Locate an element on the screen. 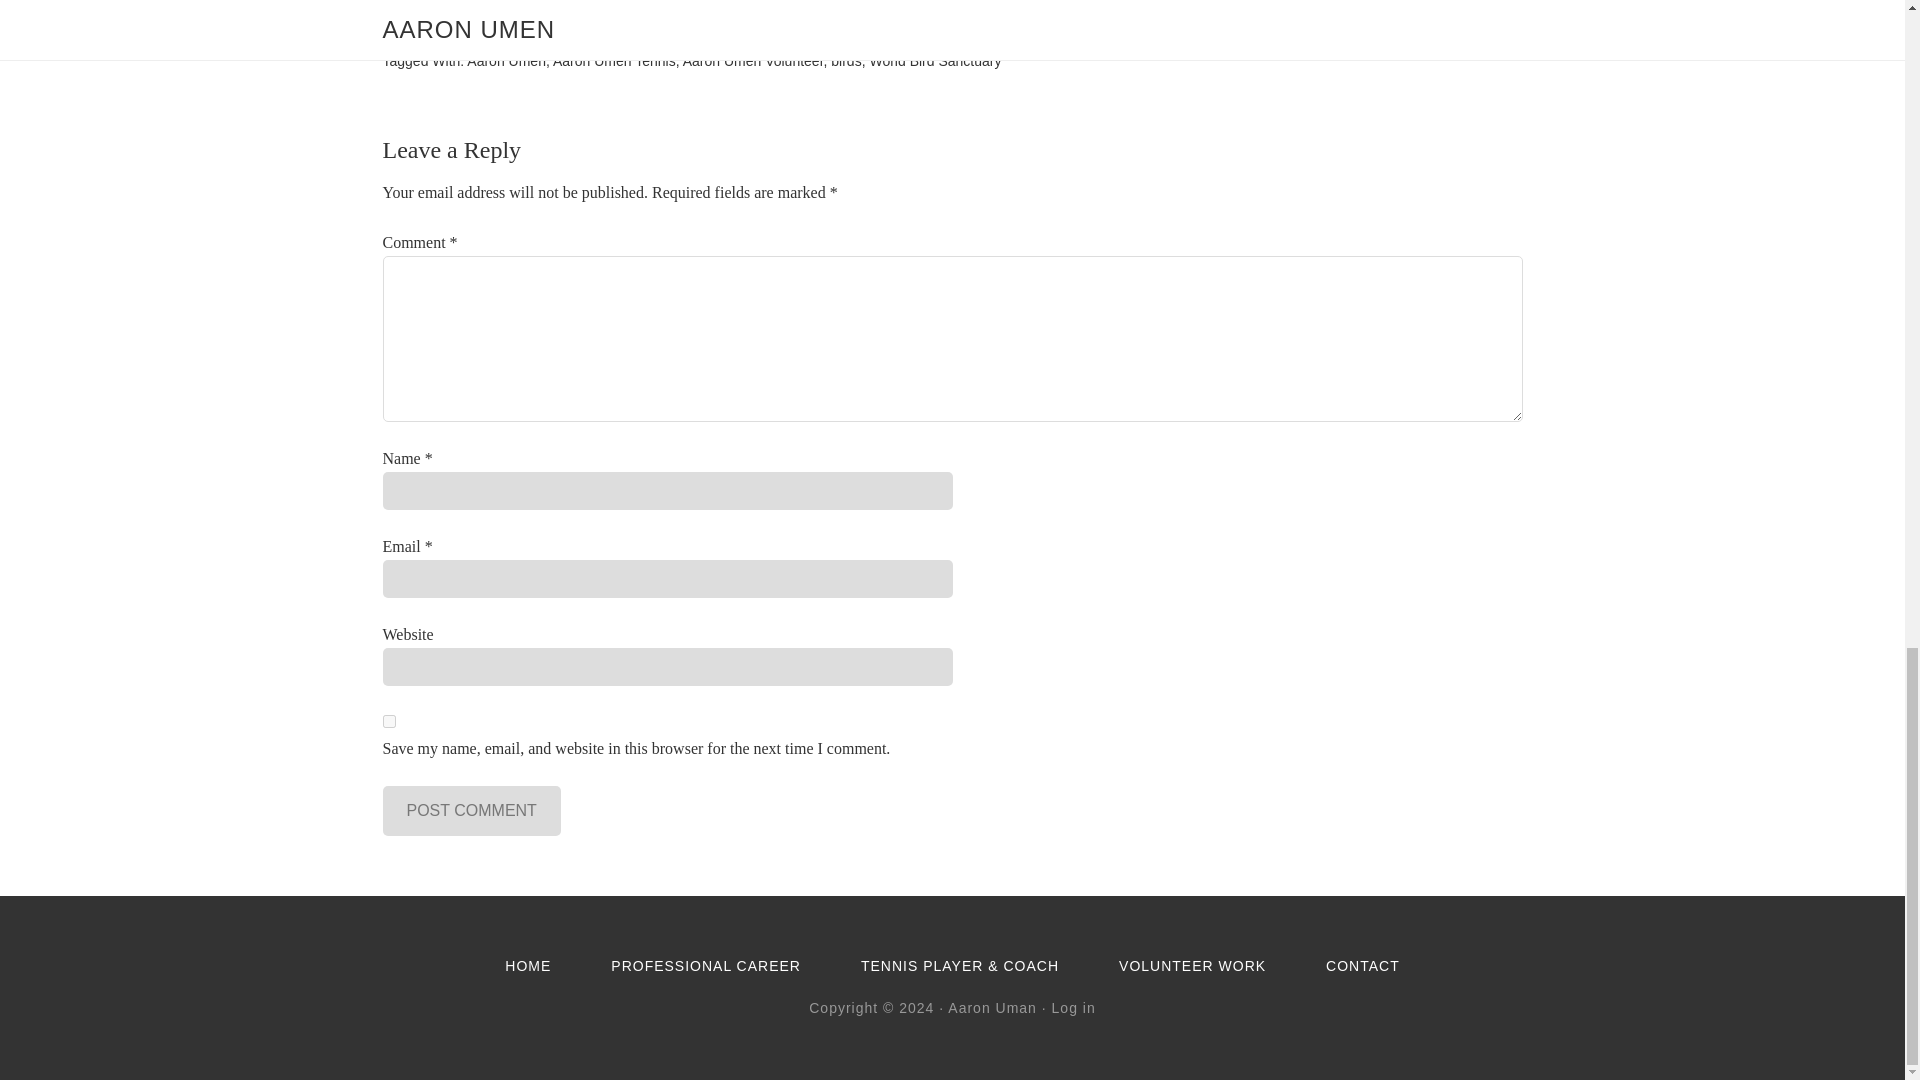 The height and width of the screenshot is (1080, 1920). Aaron Umen Volunteer is located at coordinates (753, 60).